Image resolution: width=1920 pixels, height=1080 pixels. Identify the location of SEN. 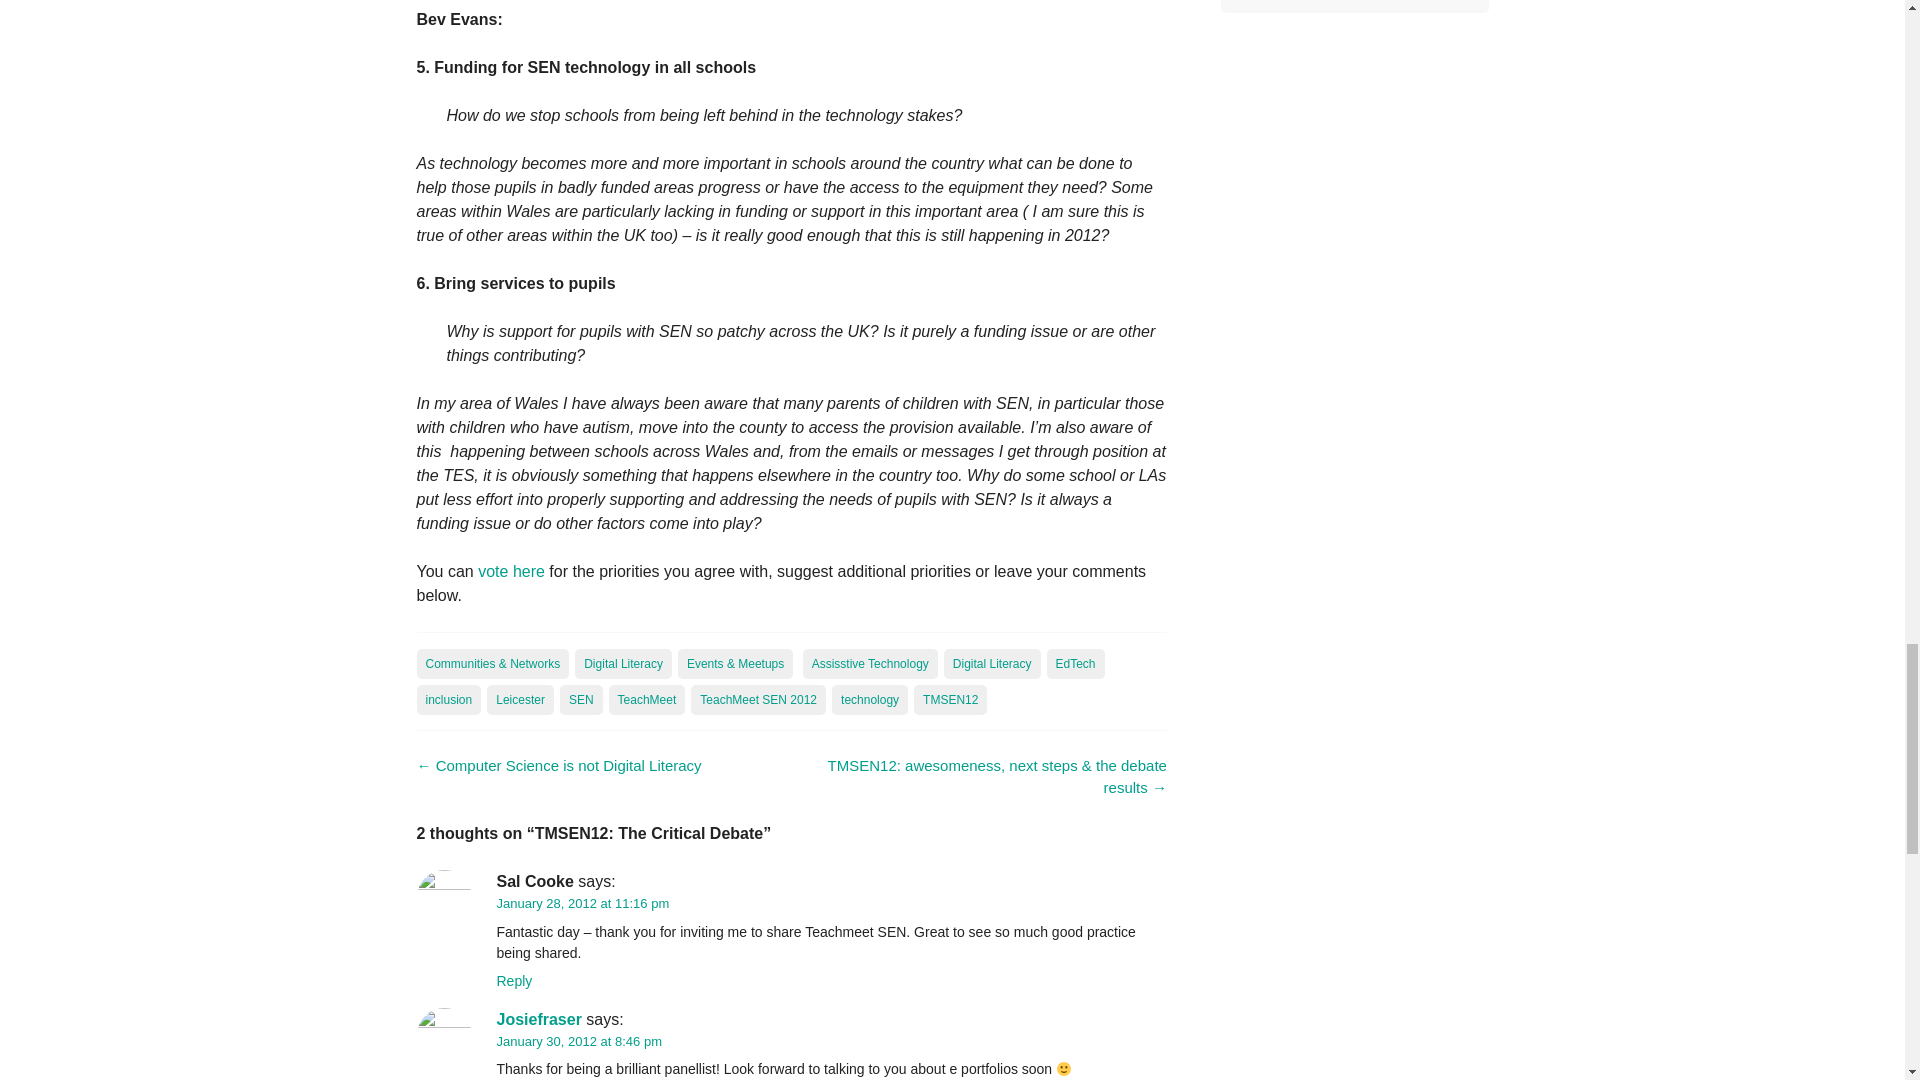
(581, 699).